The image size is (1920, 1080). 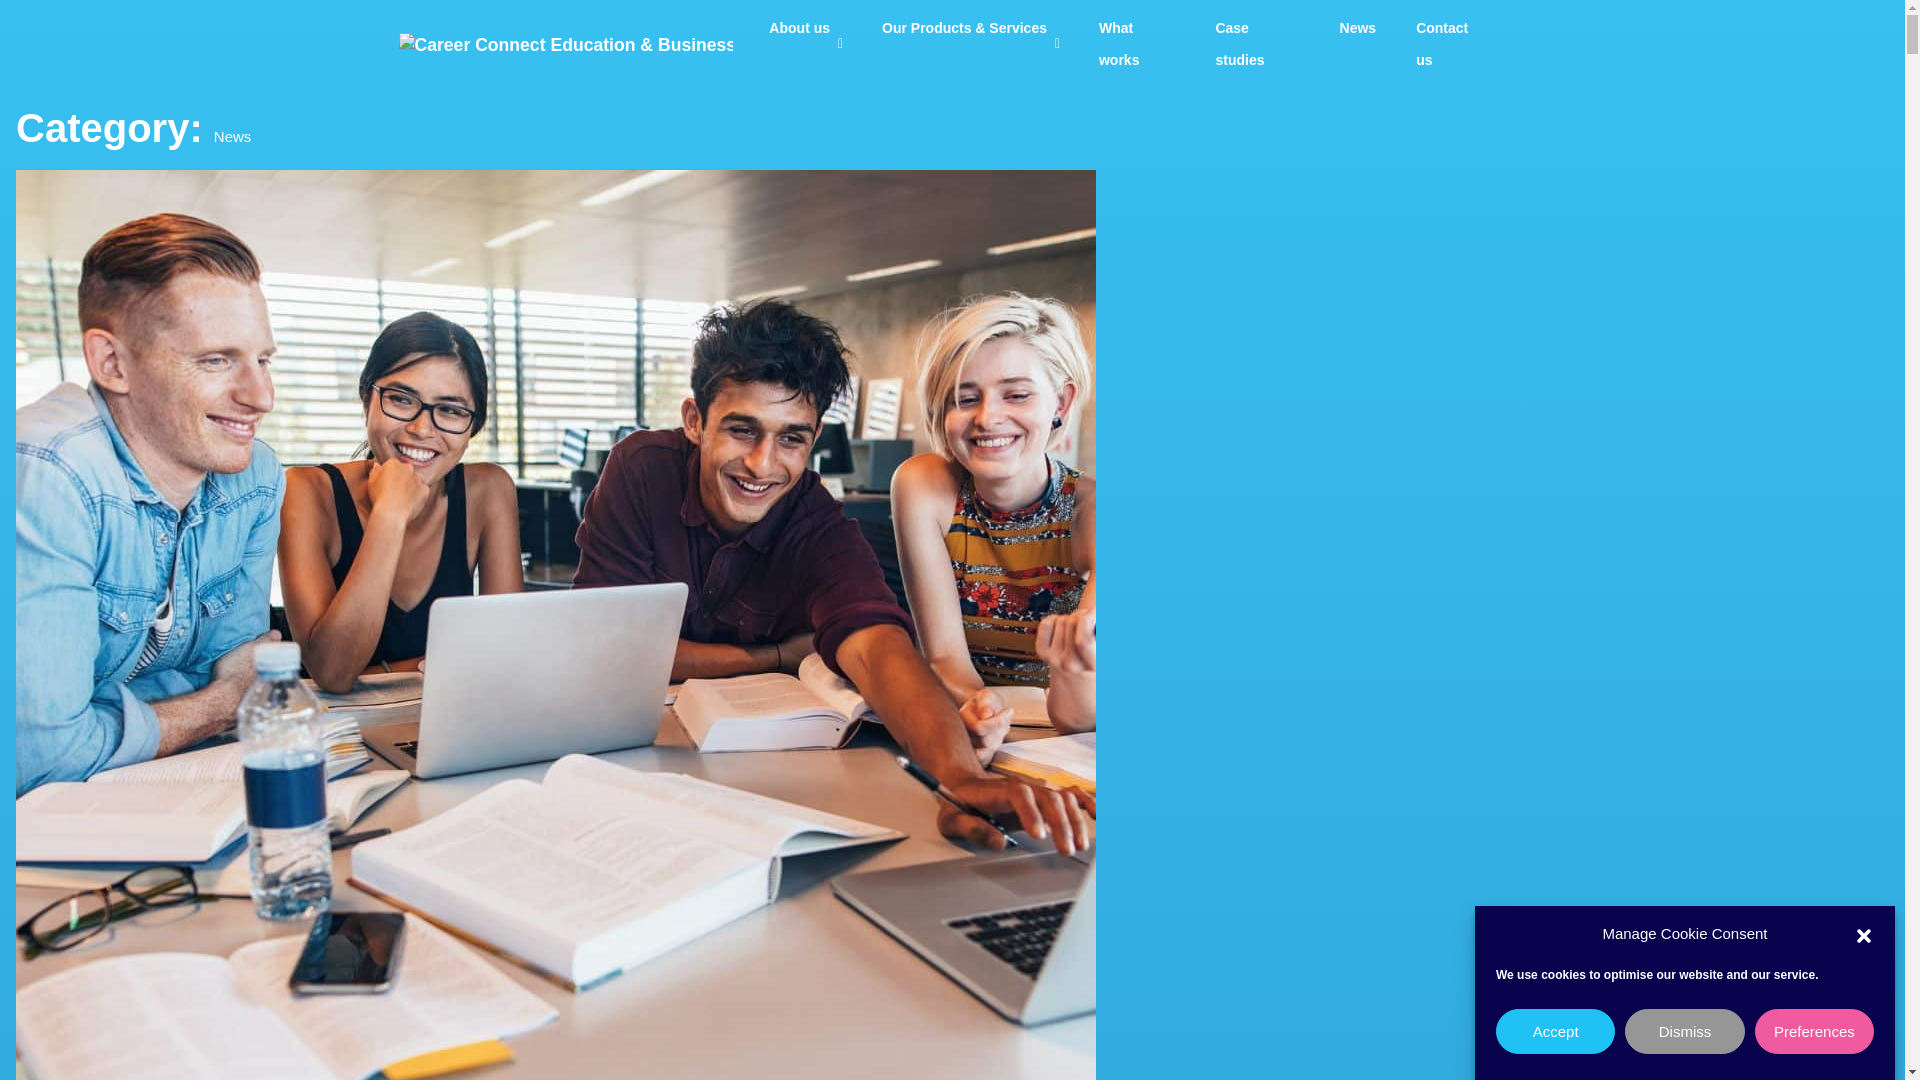 What do you see at coordinates (1450, 43) in the screenshot?
I see `Contact us` at bounding box center [1450, 43].